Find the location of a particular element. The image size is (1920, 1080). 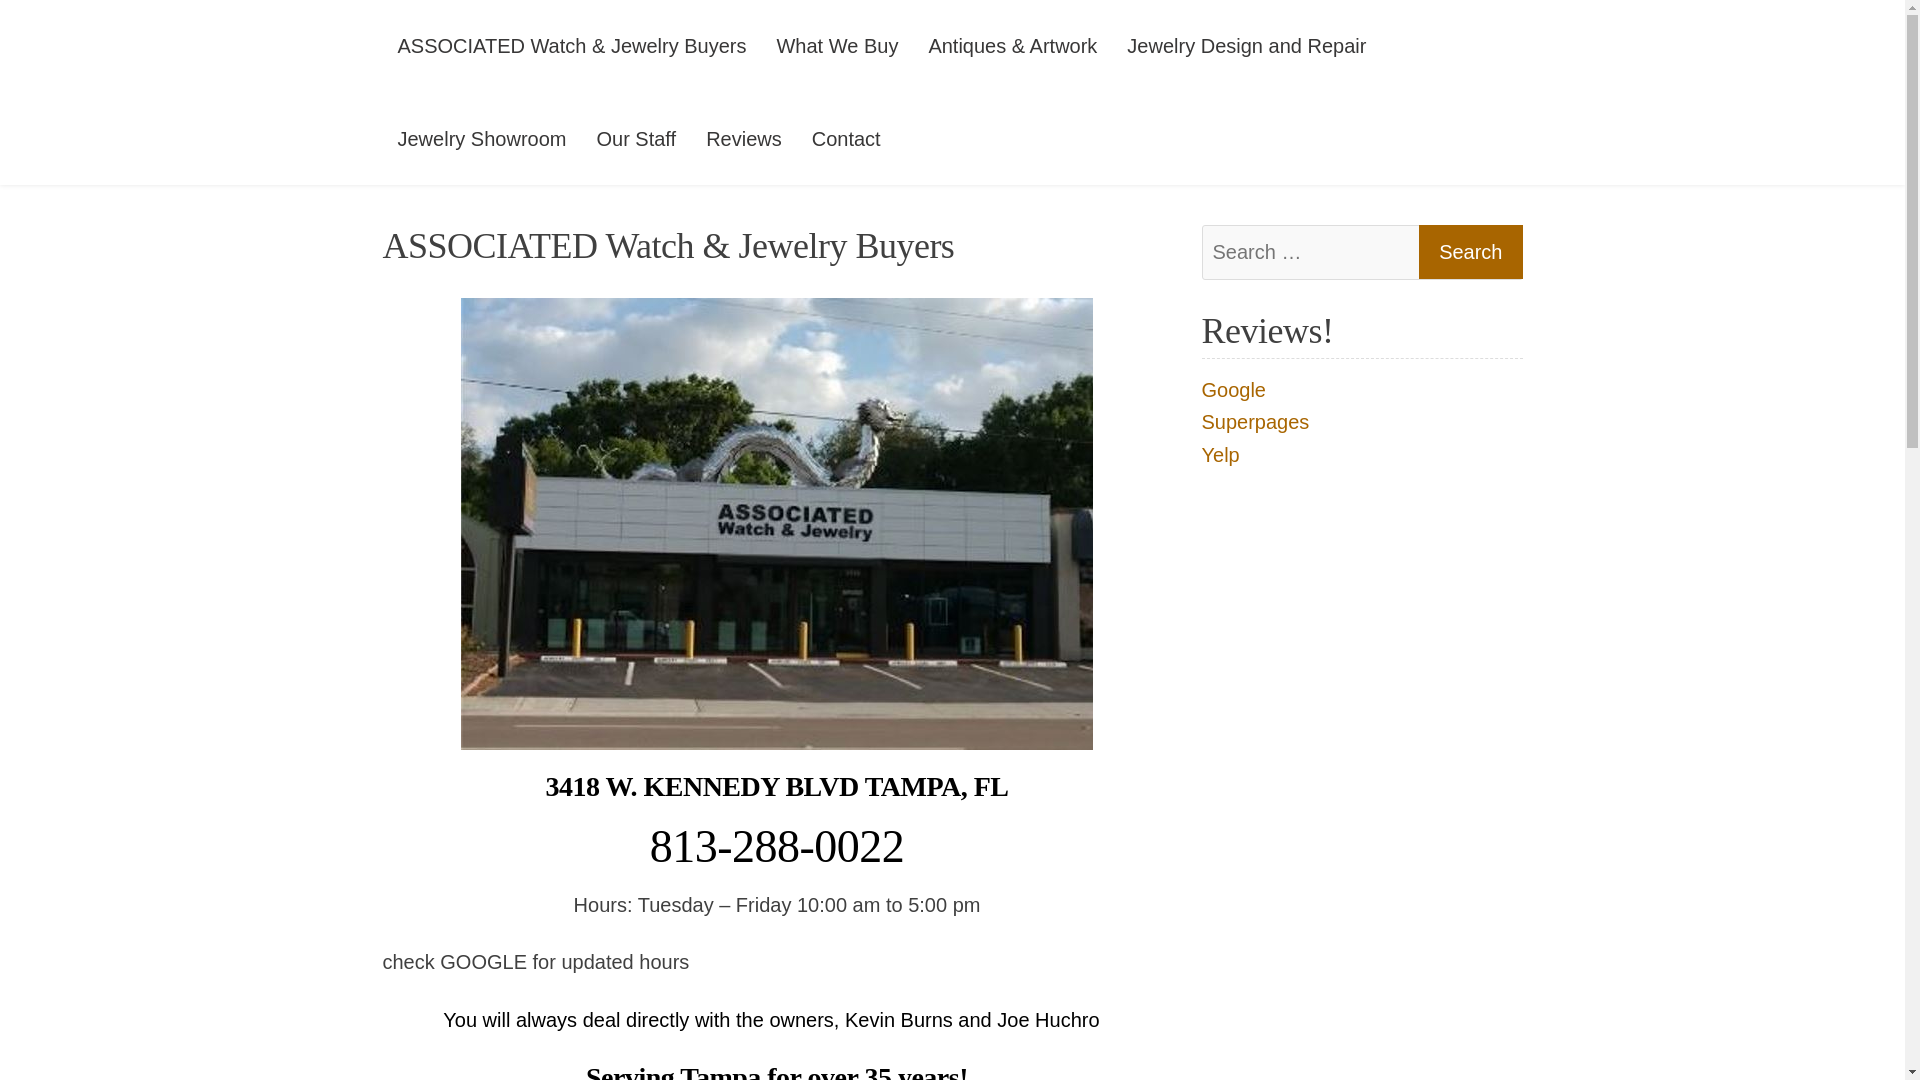

Reviews is located at coordinates (744, 138).